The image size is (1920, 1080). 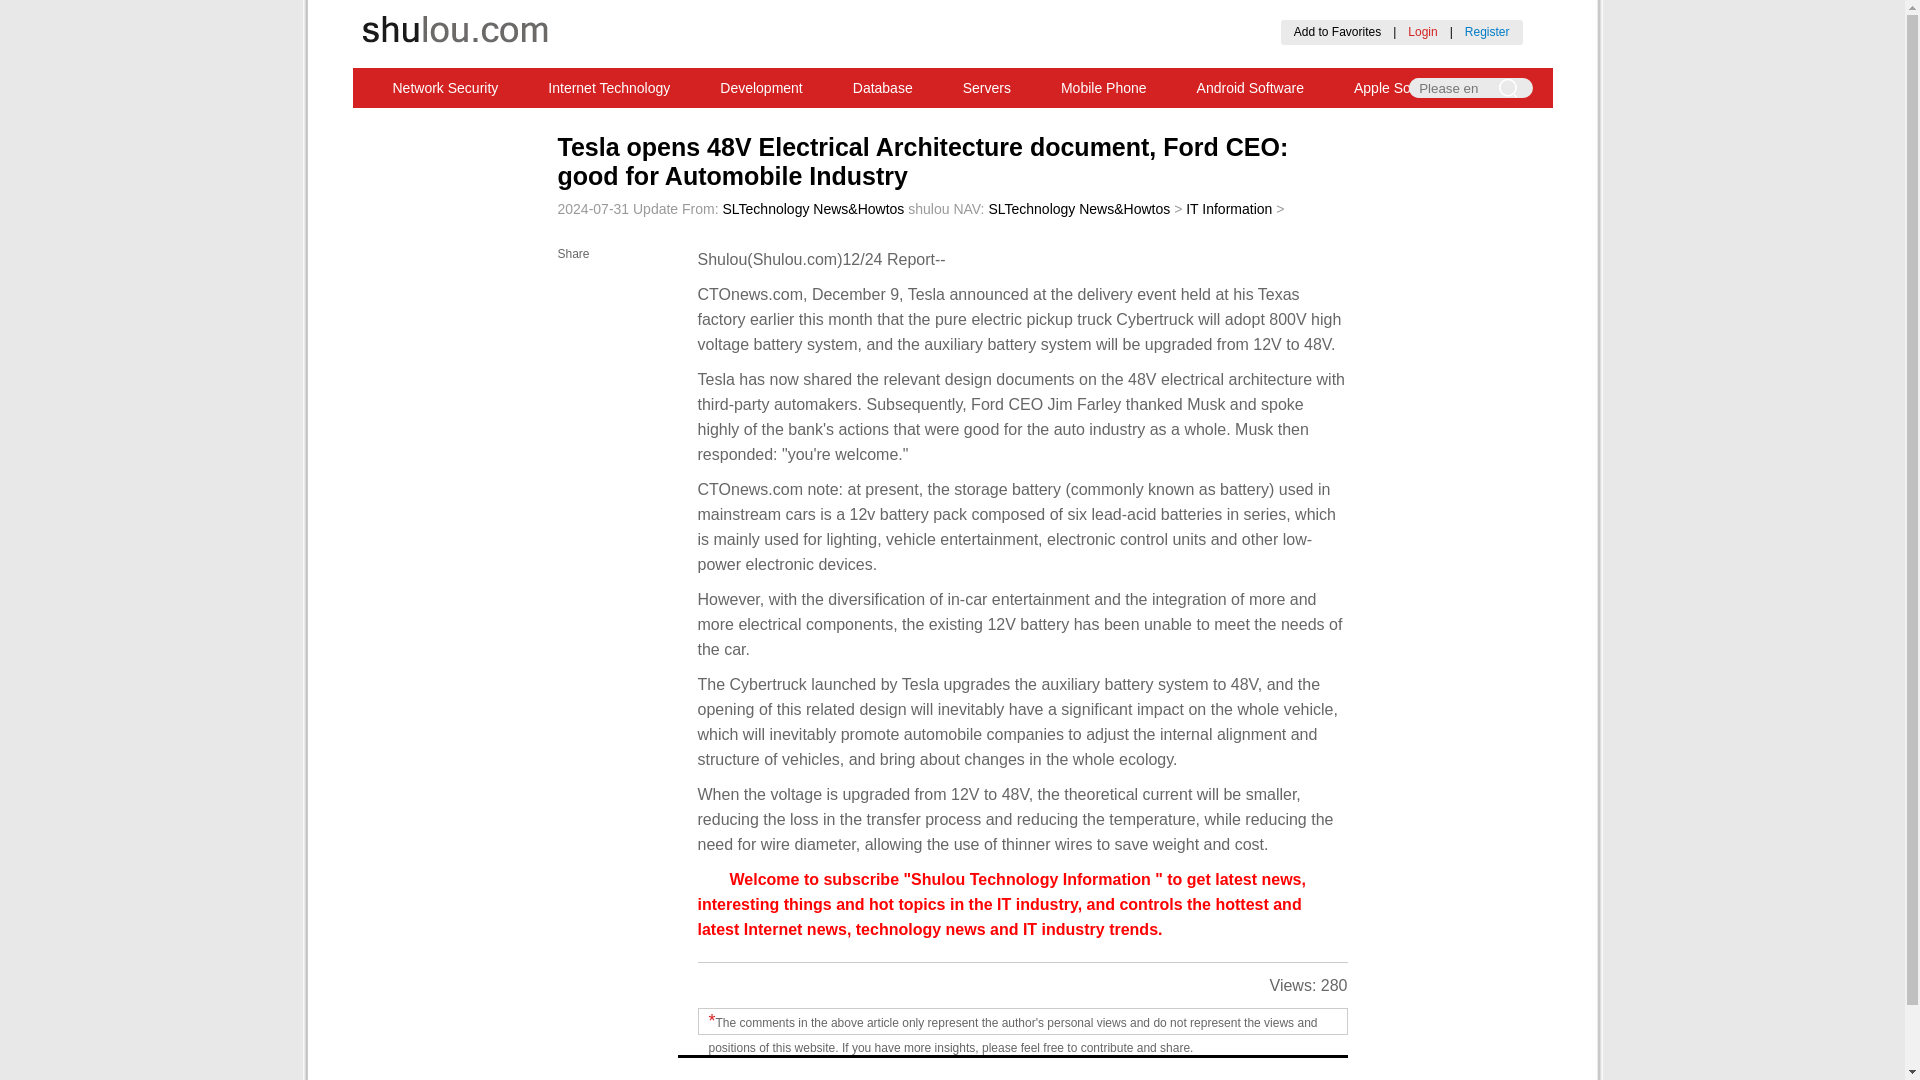 I want to click on Register, so click(x=1486, y=31).